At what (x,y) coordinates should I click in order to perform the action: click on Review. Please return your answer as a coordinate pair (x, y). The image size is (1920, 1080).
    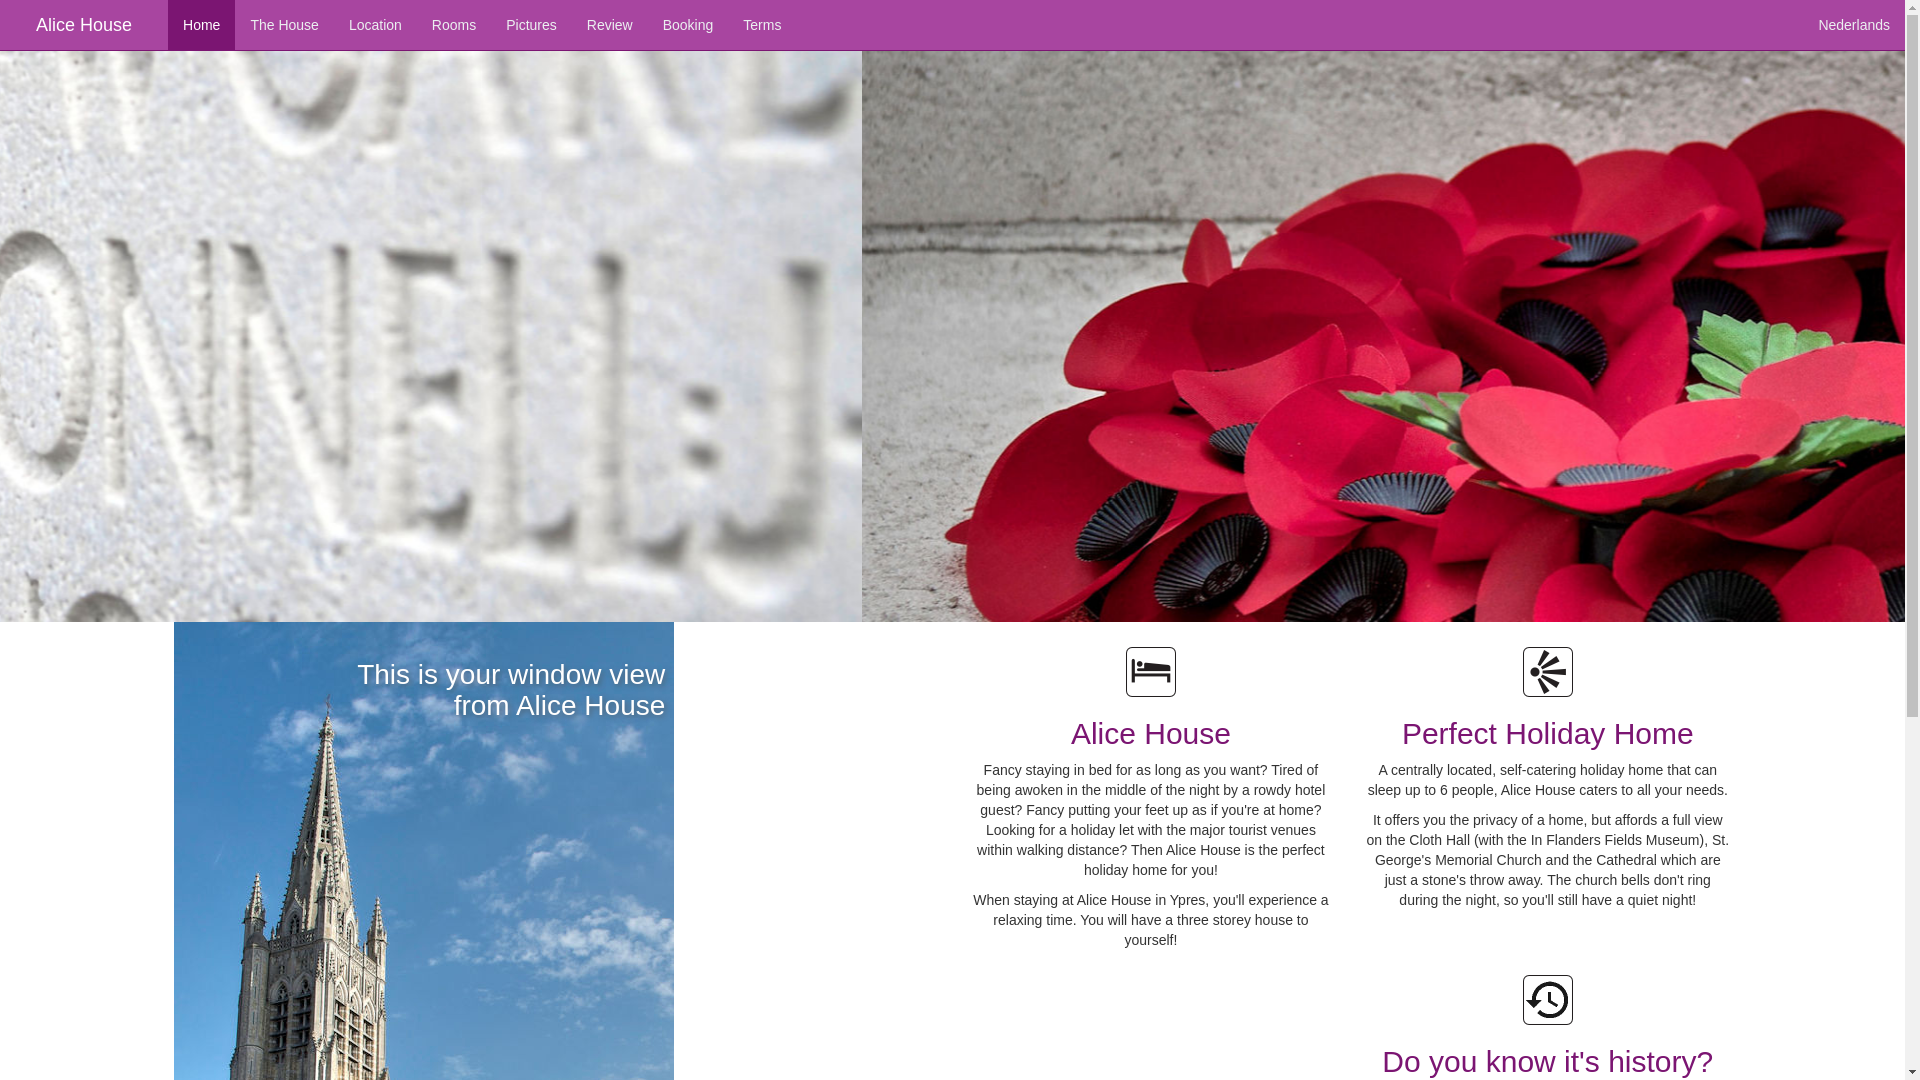
    Looking at the image, I should click on (610, 25).